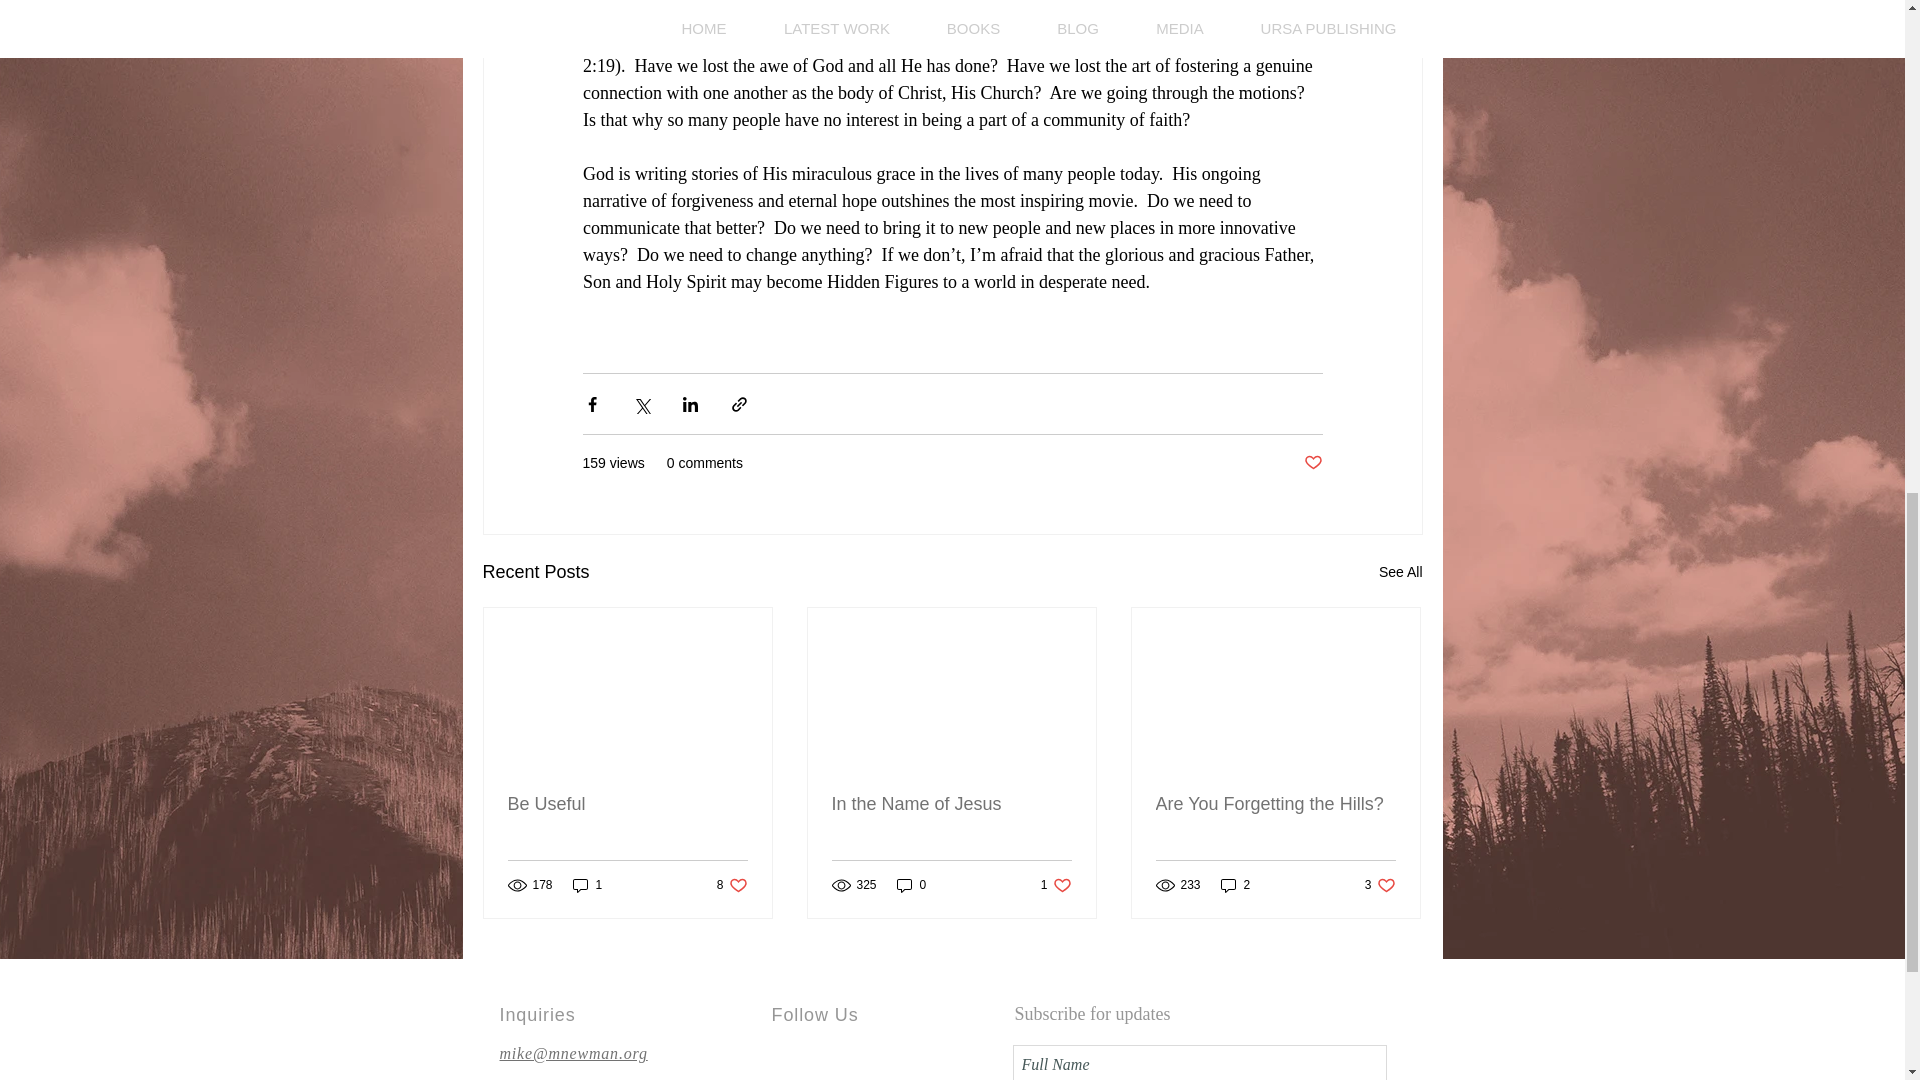 The width and height of the screenshot is (1920, 1080). What do you see at coordinates (732, 885) in the screenshot?
I see `1` at bounding box center [732, 885].